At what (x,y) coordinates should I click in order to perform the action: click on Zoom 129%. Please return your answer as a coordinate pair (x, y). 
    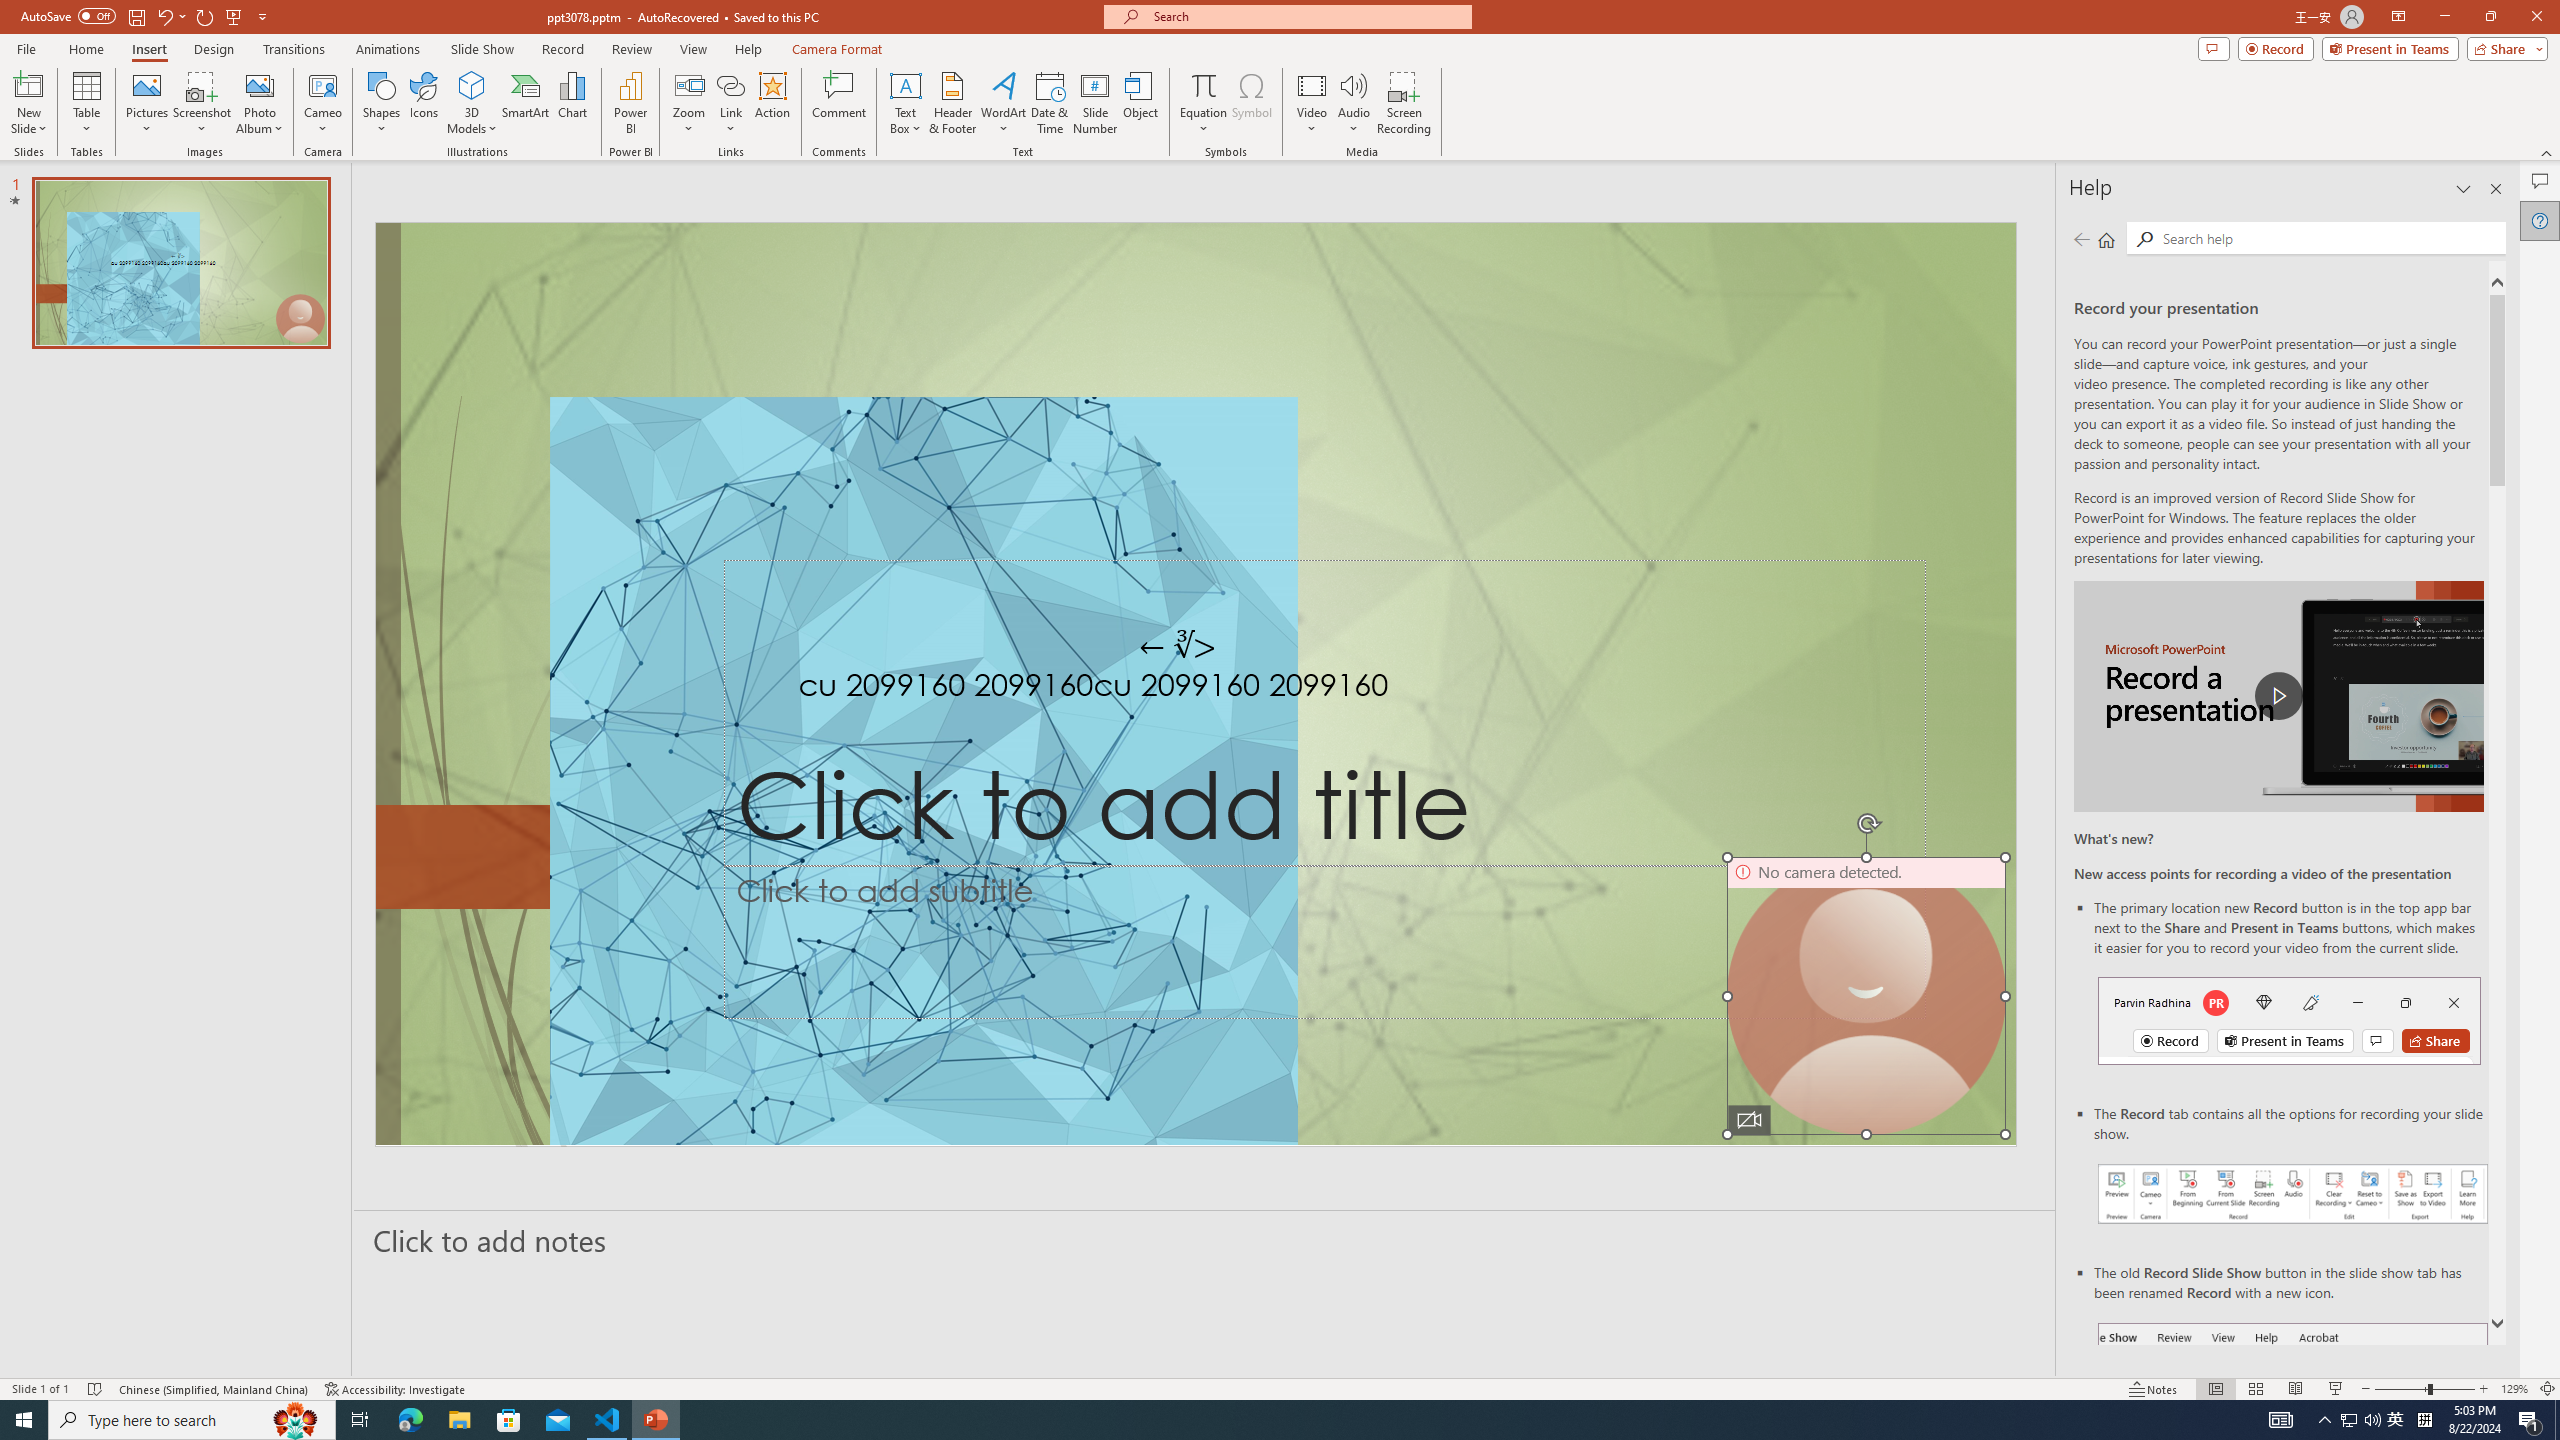
    Looking at the image, I should click on (2514, 1389).